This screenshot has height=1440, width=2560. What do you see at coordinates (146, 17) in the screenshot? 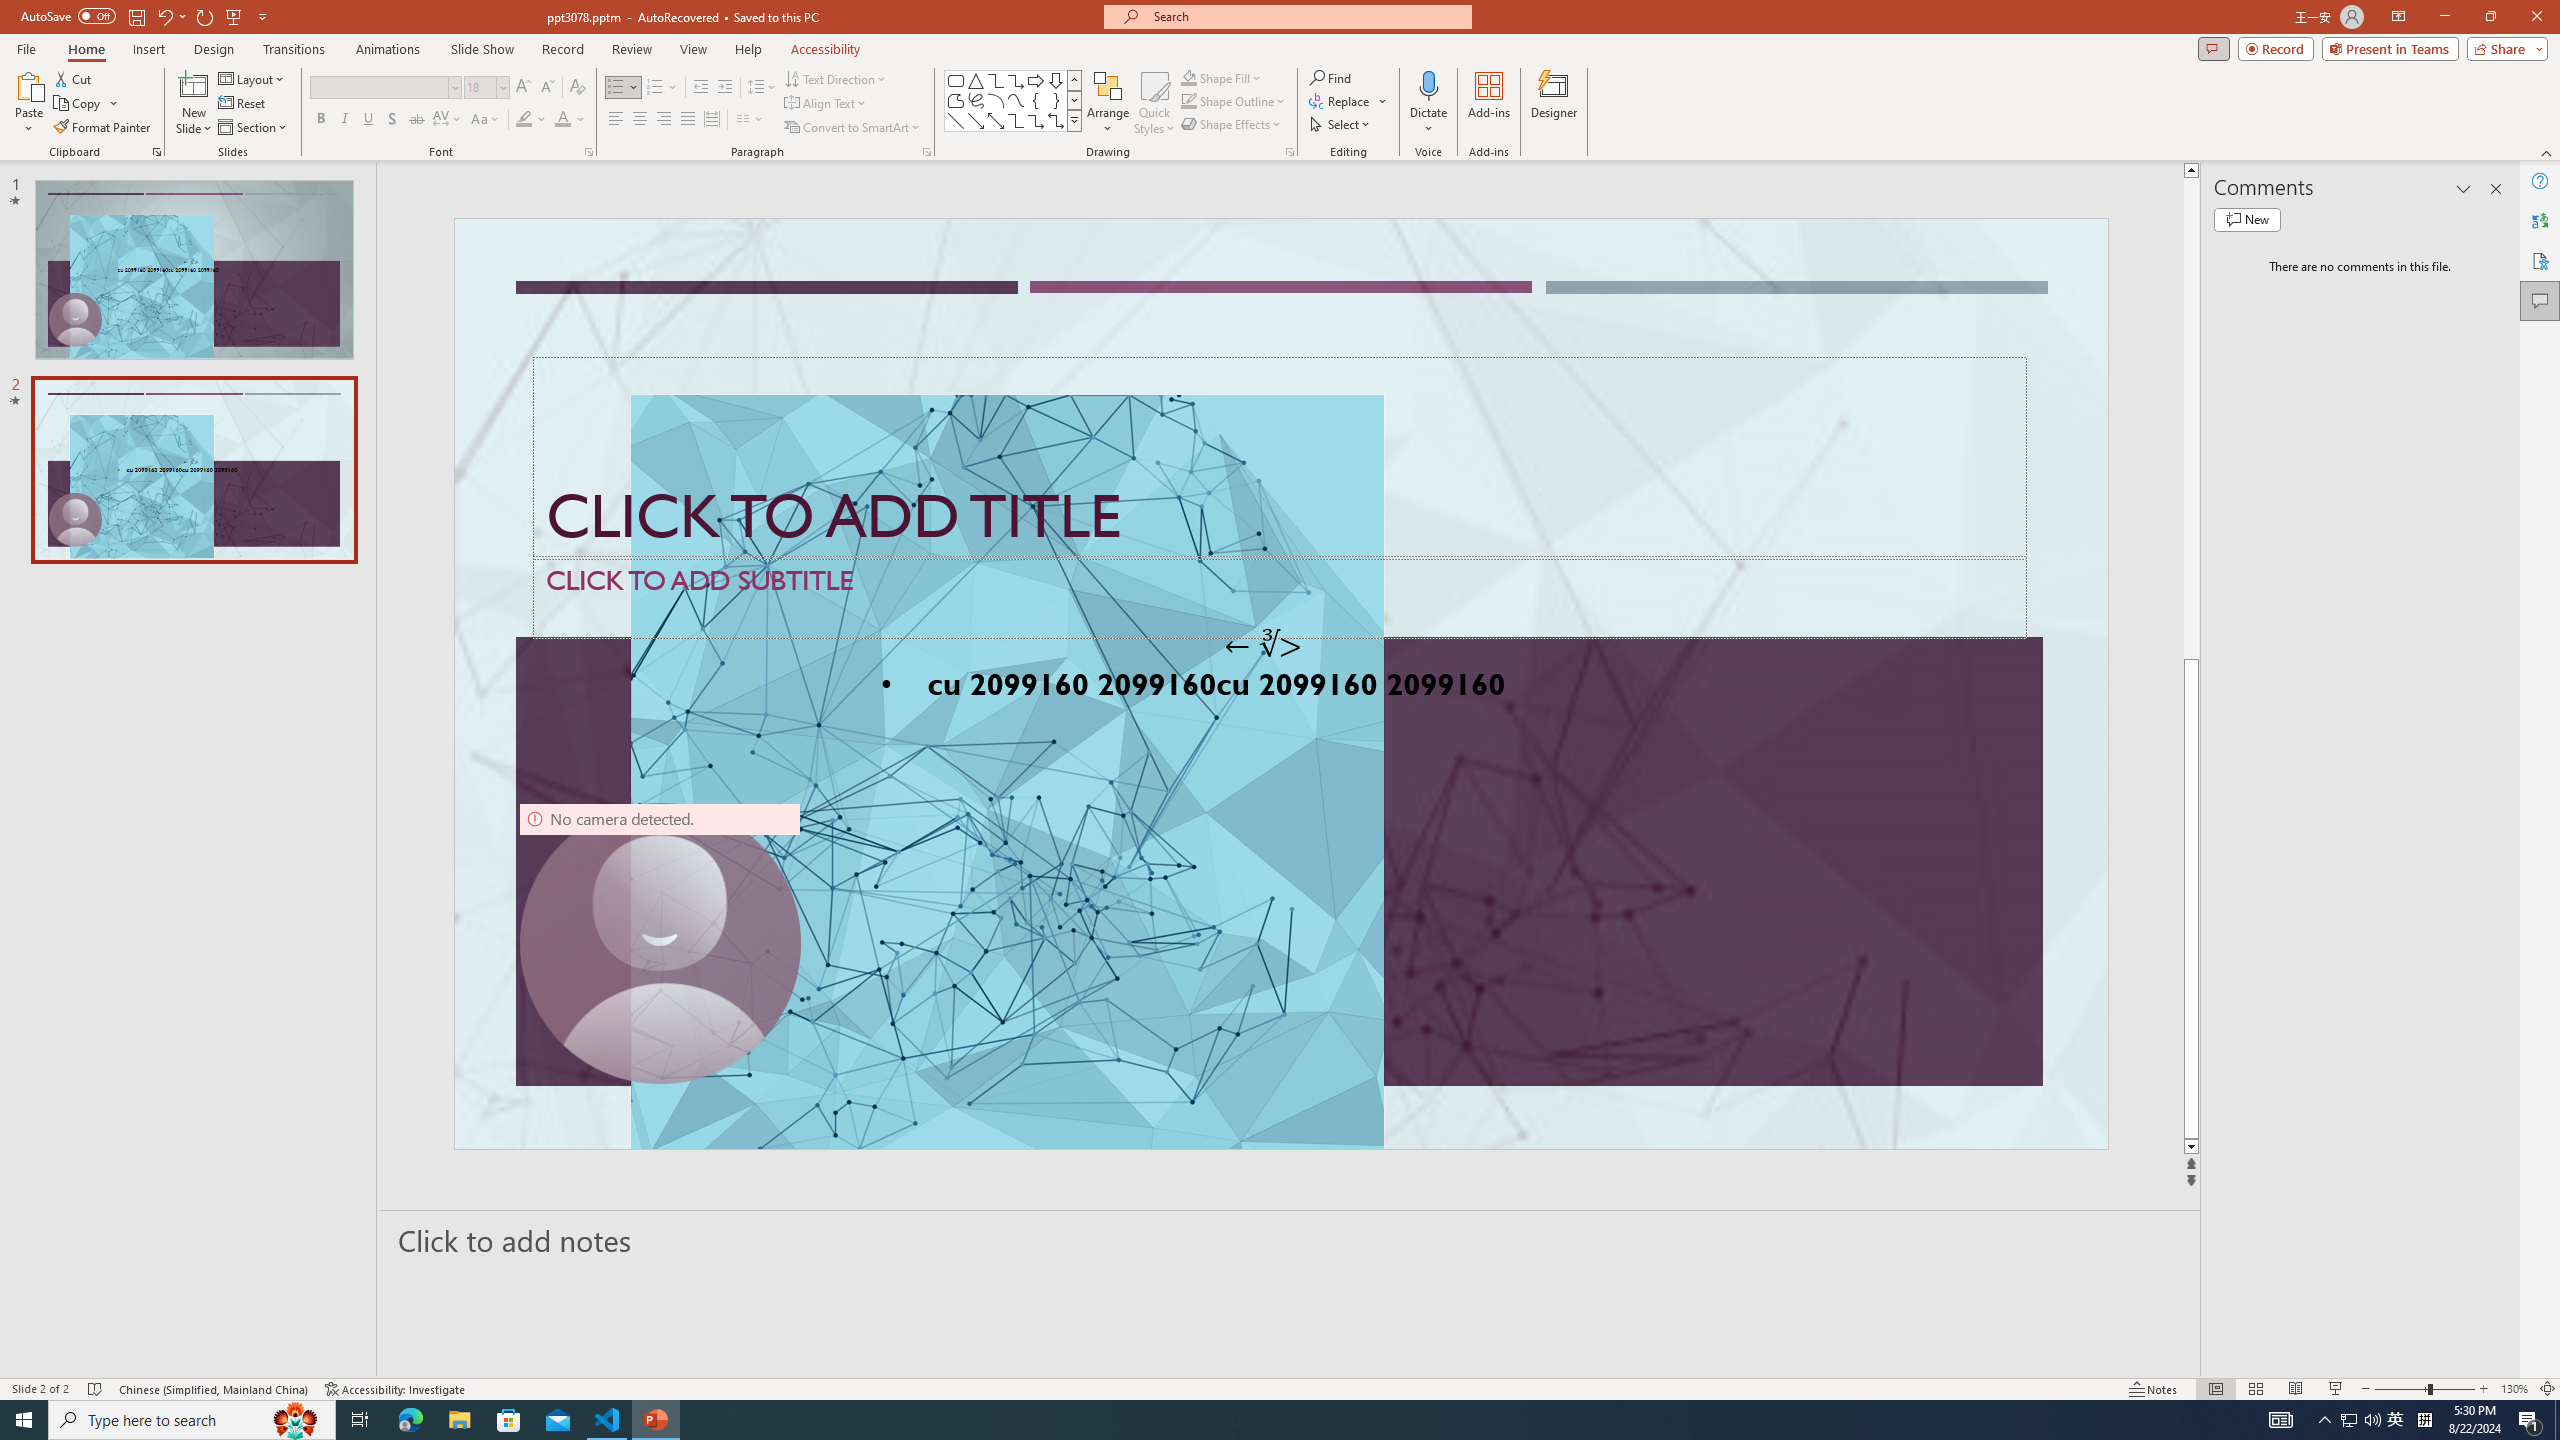
I see `Quick Access Toolbar` at bounding box center [146, 17].